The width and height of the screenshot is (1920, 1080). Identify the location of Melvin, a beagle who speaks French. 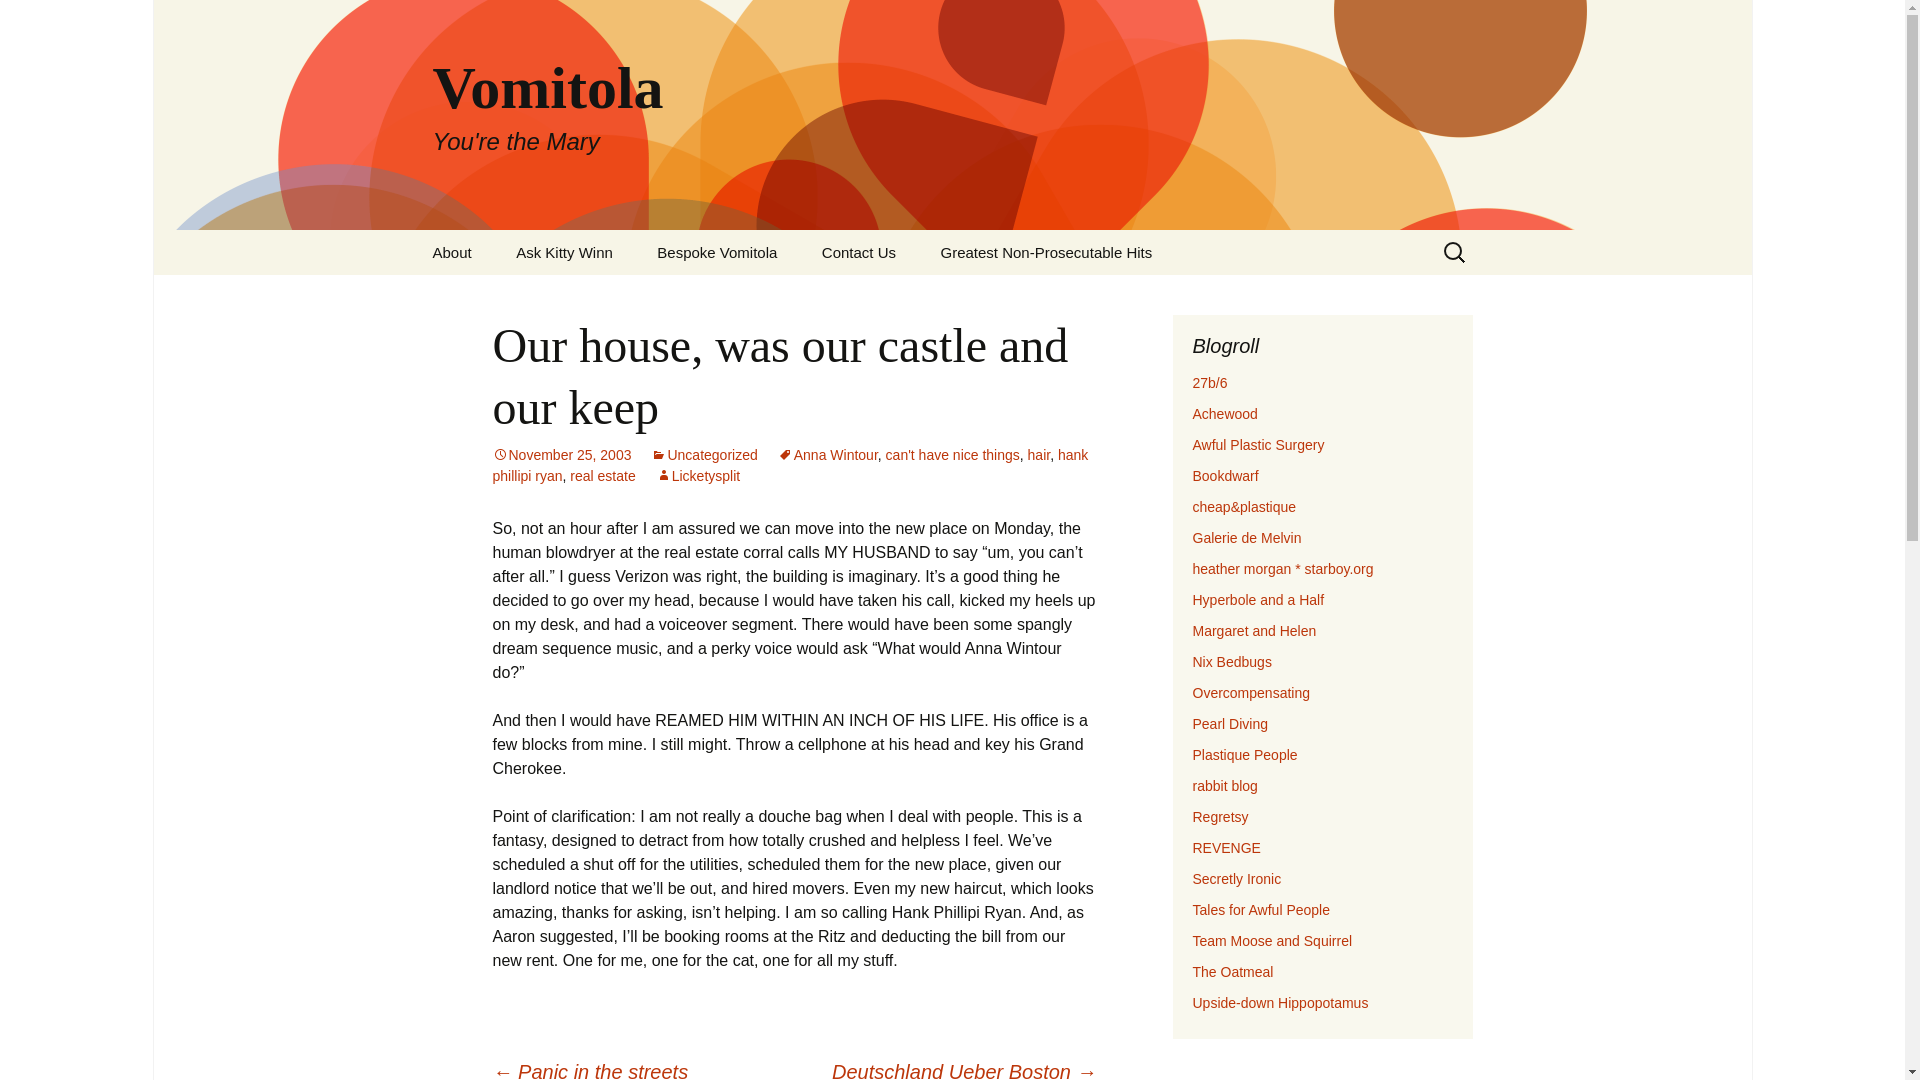
(1272, 941).